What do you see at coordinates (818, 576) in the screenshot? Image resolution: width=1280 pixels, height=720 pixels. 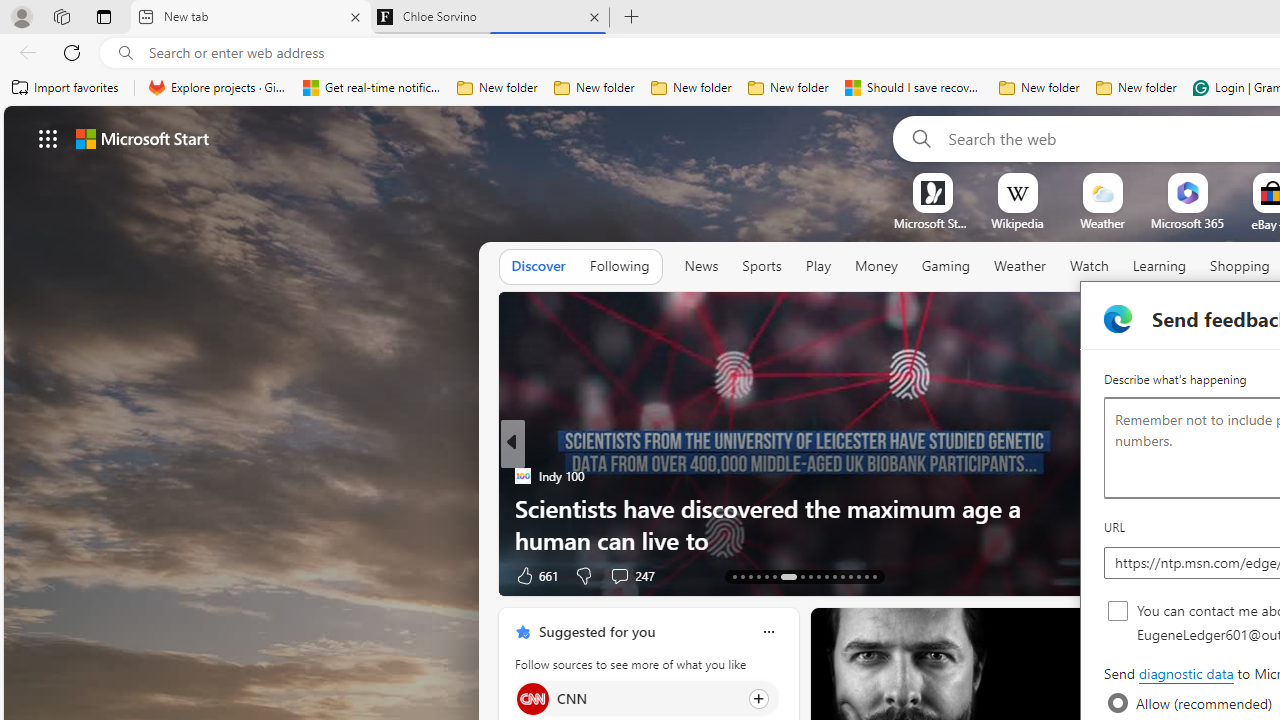 I see `AutomationID: tab-22` at bounding box center [818, 576].